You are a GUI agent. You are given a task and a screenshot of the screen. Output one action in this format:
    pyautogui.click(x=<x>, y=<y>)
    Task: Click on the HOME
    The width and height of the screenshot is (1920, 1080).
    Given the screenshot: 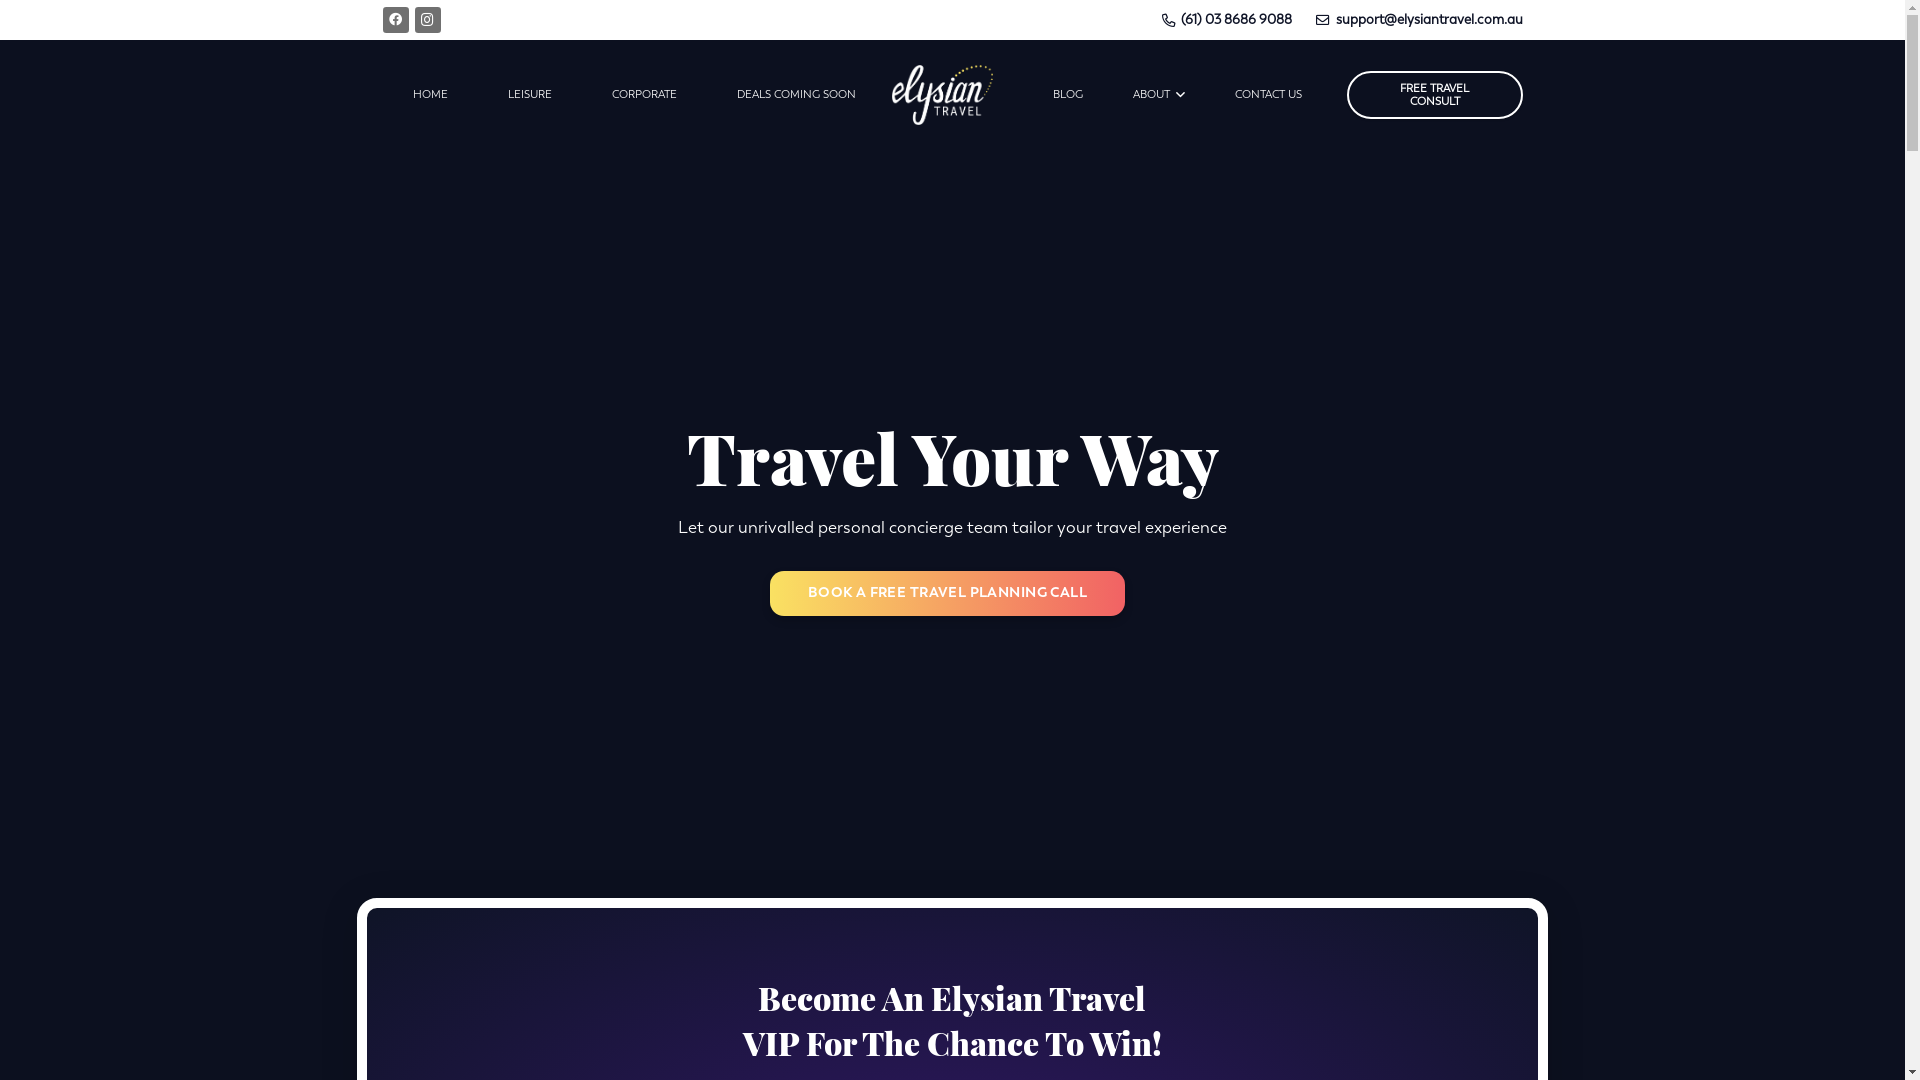 What is the action you would take?
    pyautogui.click(x=430, y=95)
    